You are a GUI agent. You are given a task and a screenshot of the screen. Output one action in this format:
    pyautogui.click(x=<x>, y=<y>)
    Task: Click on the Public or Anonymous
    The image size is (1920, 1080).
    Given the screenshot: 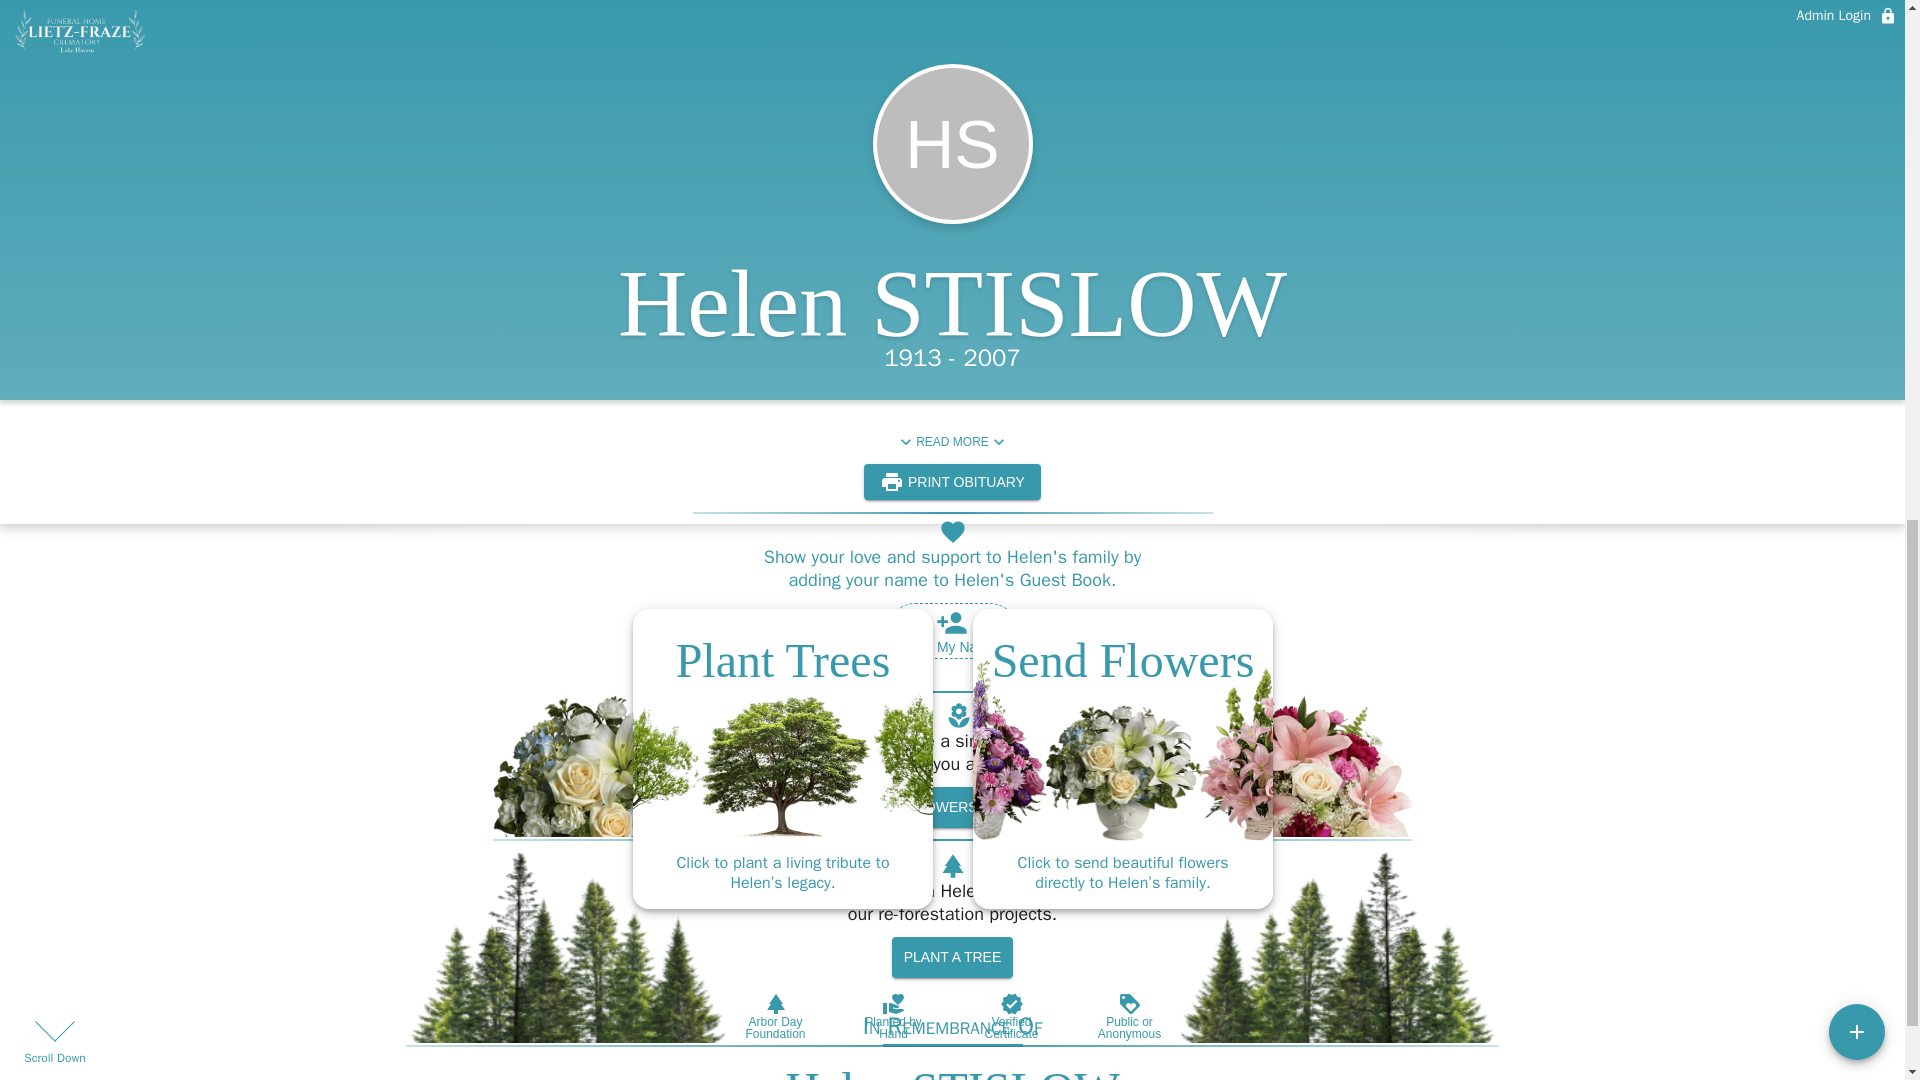 What is the action you would take?
    pyautogui.click(x=1128, y=1016)
    